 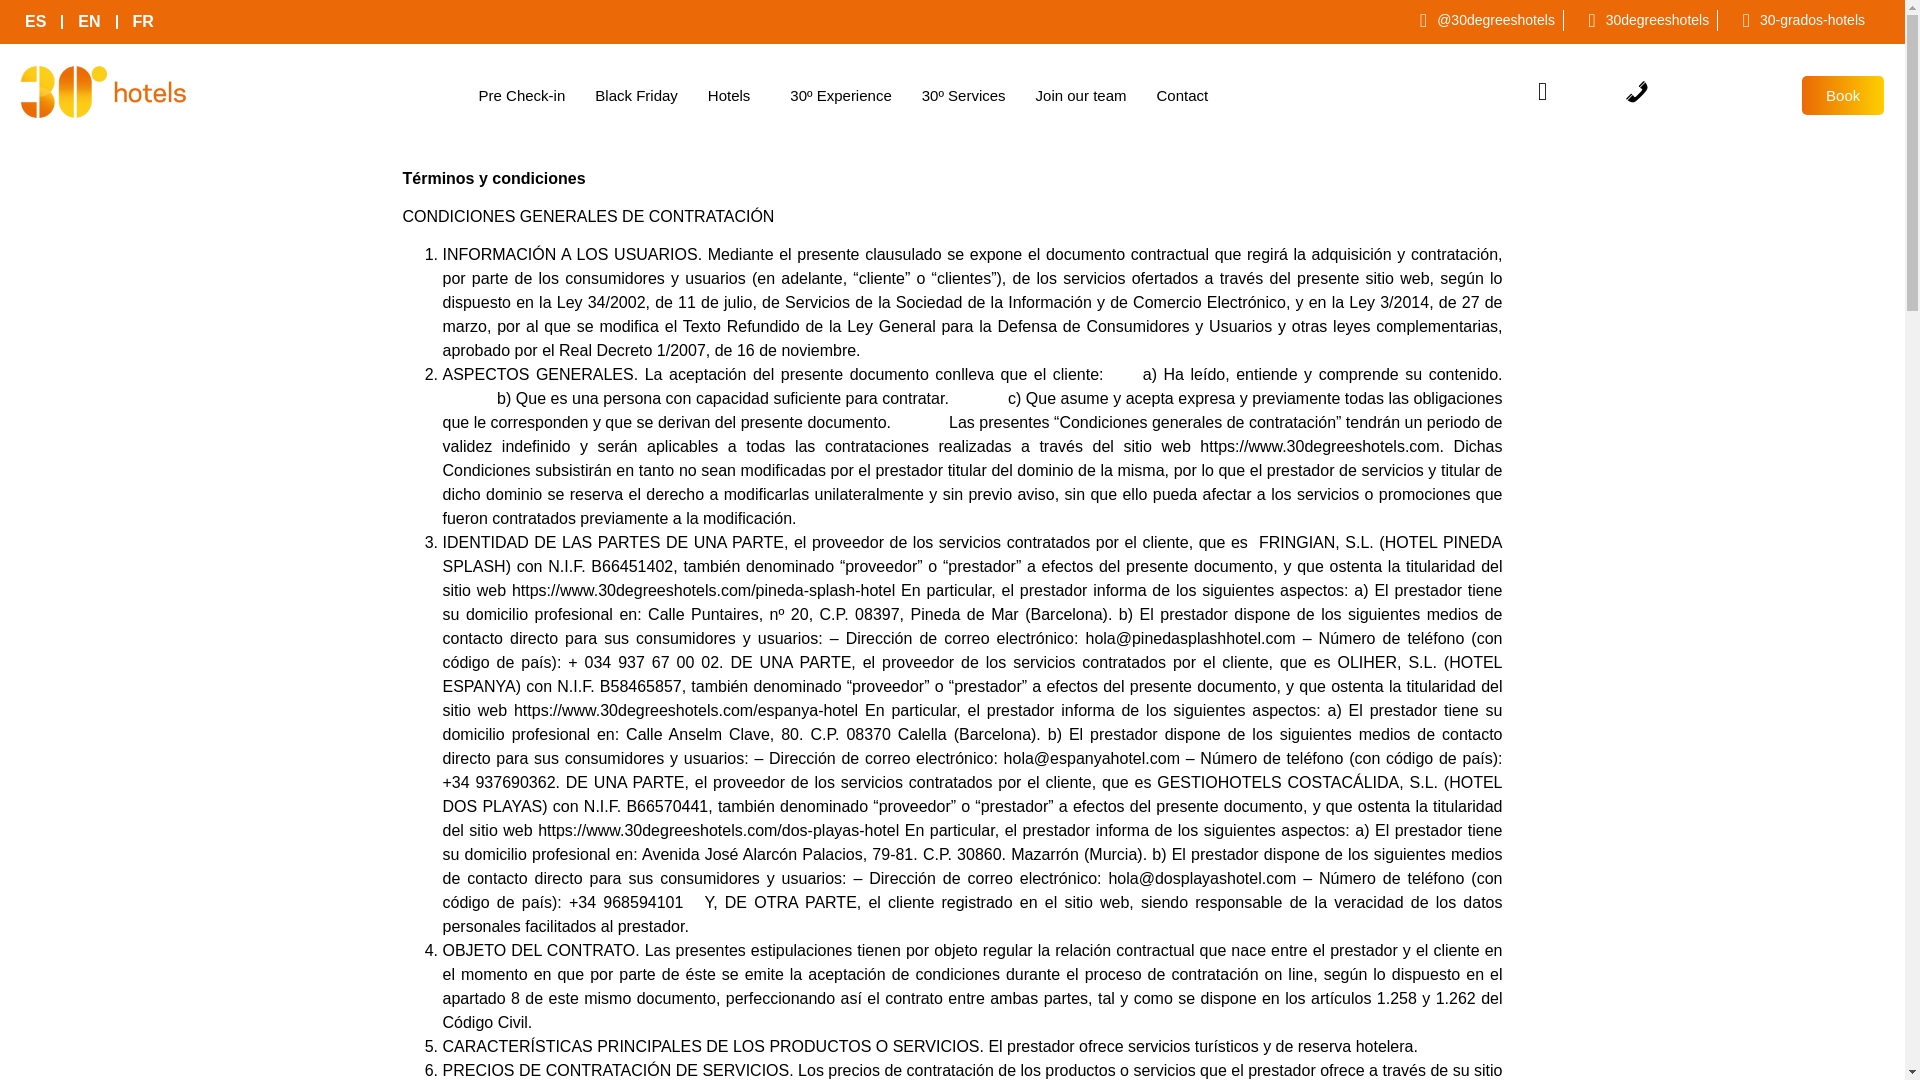 I want to click on FR, so click(x=144, y=22).